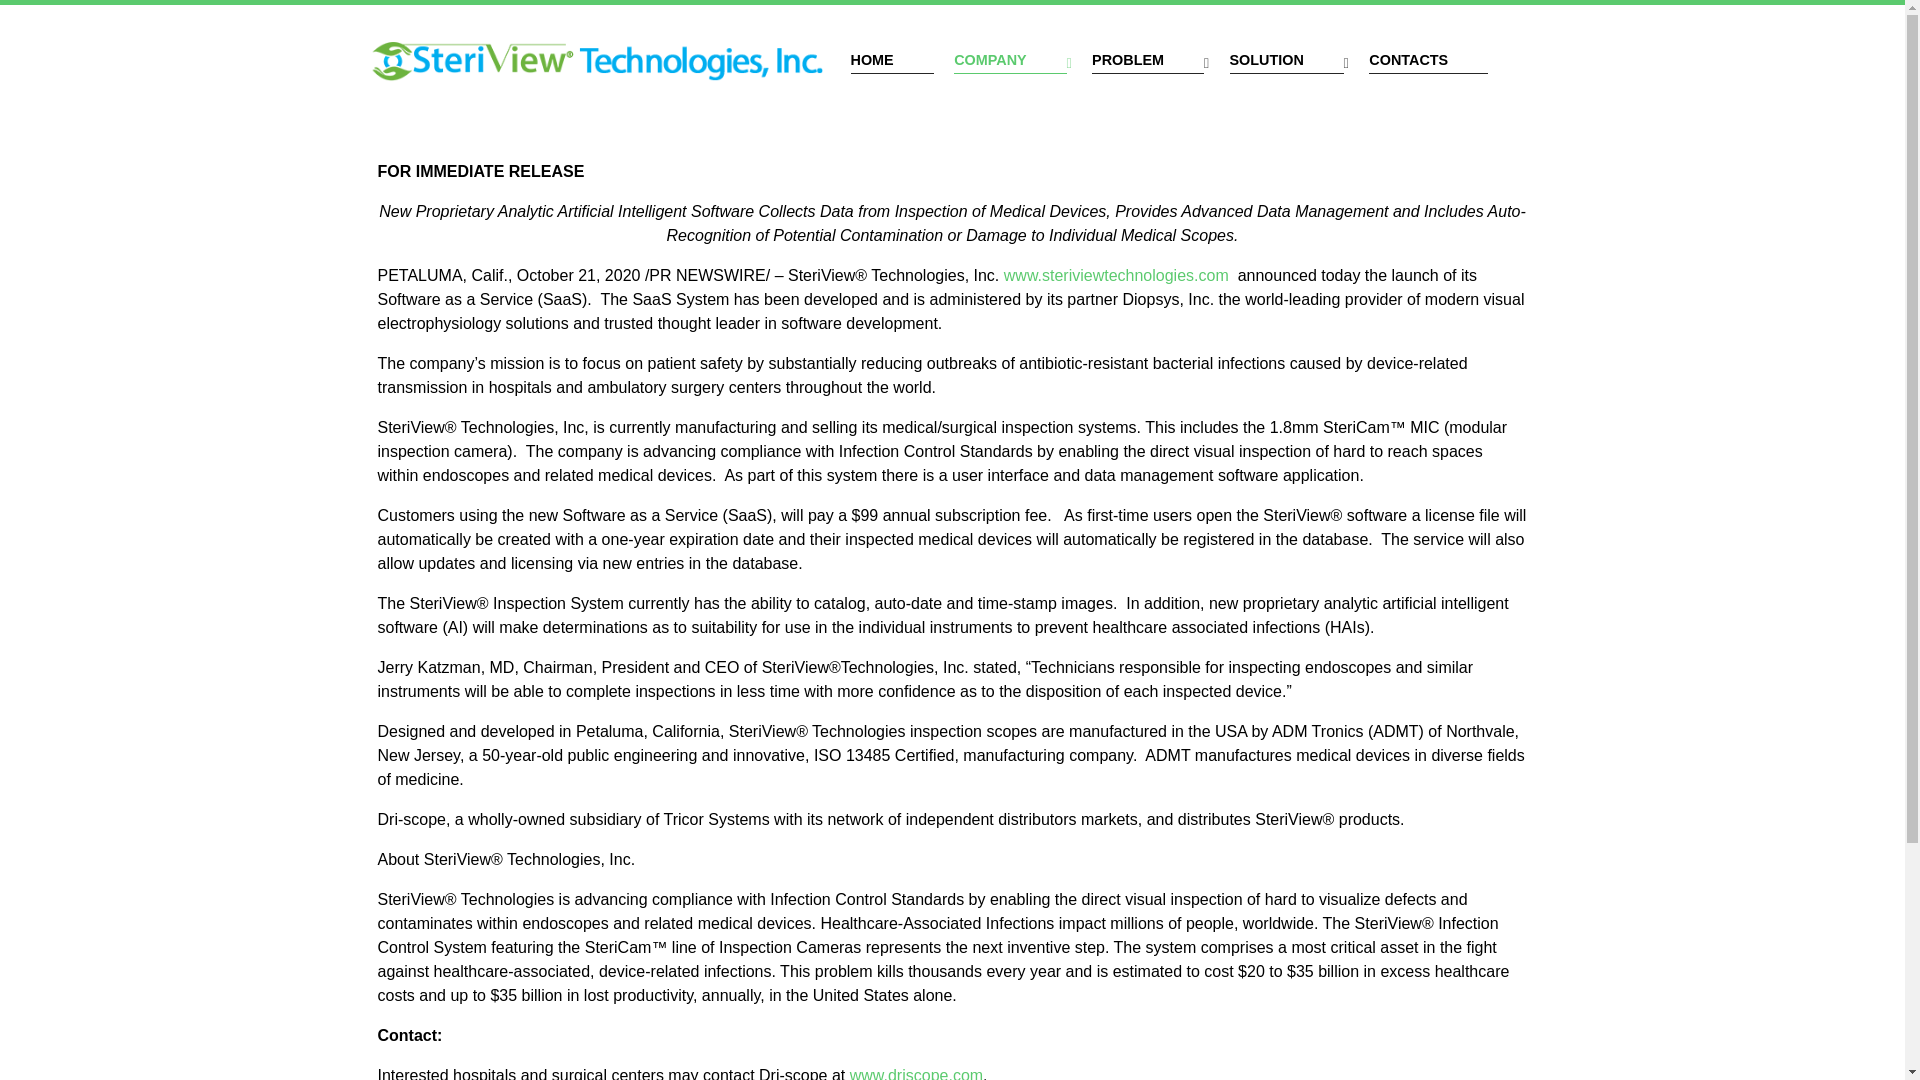 This screenshot has width=1920, height=1080. Describe the element at coordinates (1116, 274) in the screenshot. I see `www.steriviewtechnologies.com` at that location.